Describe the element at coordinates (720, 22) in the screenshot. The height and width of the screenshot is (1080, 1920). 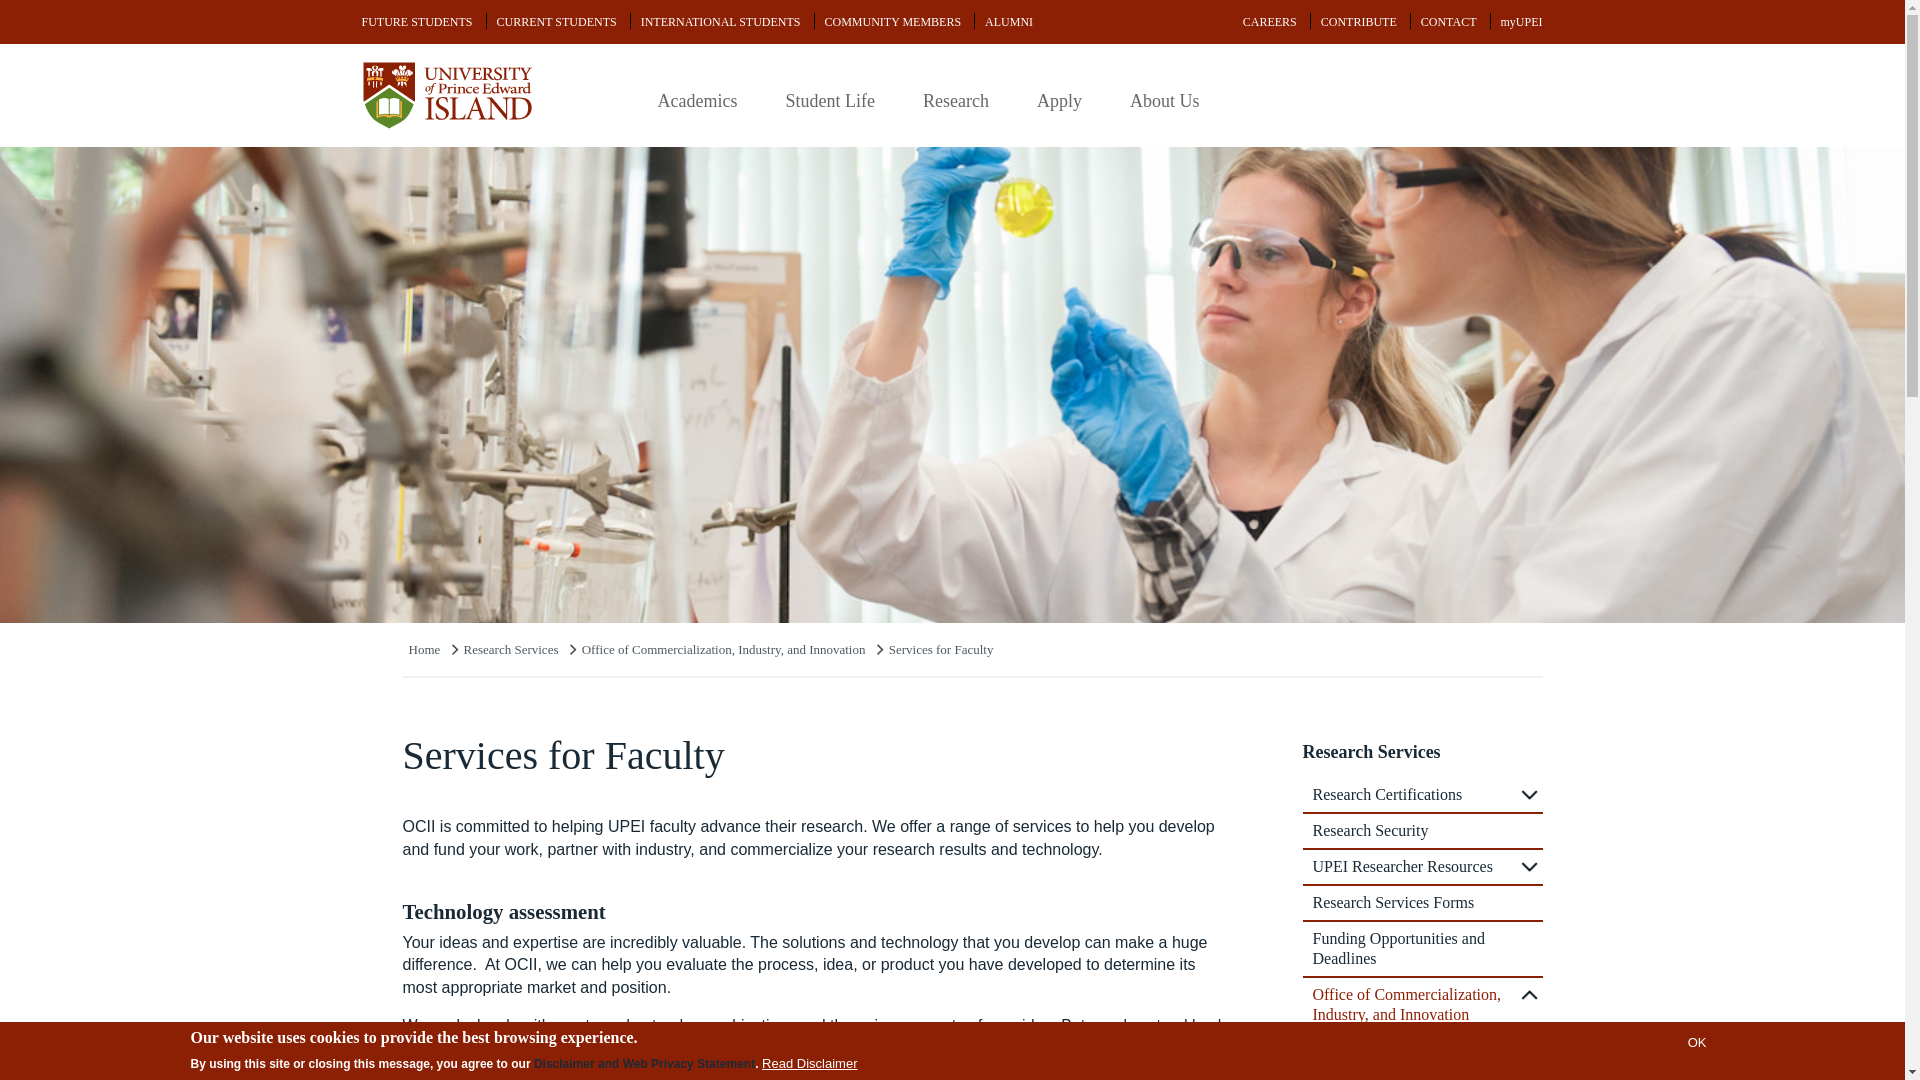
I see `INTERNATIONAL STUDENTS` at that location.